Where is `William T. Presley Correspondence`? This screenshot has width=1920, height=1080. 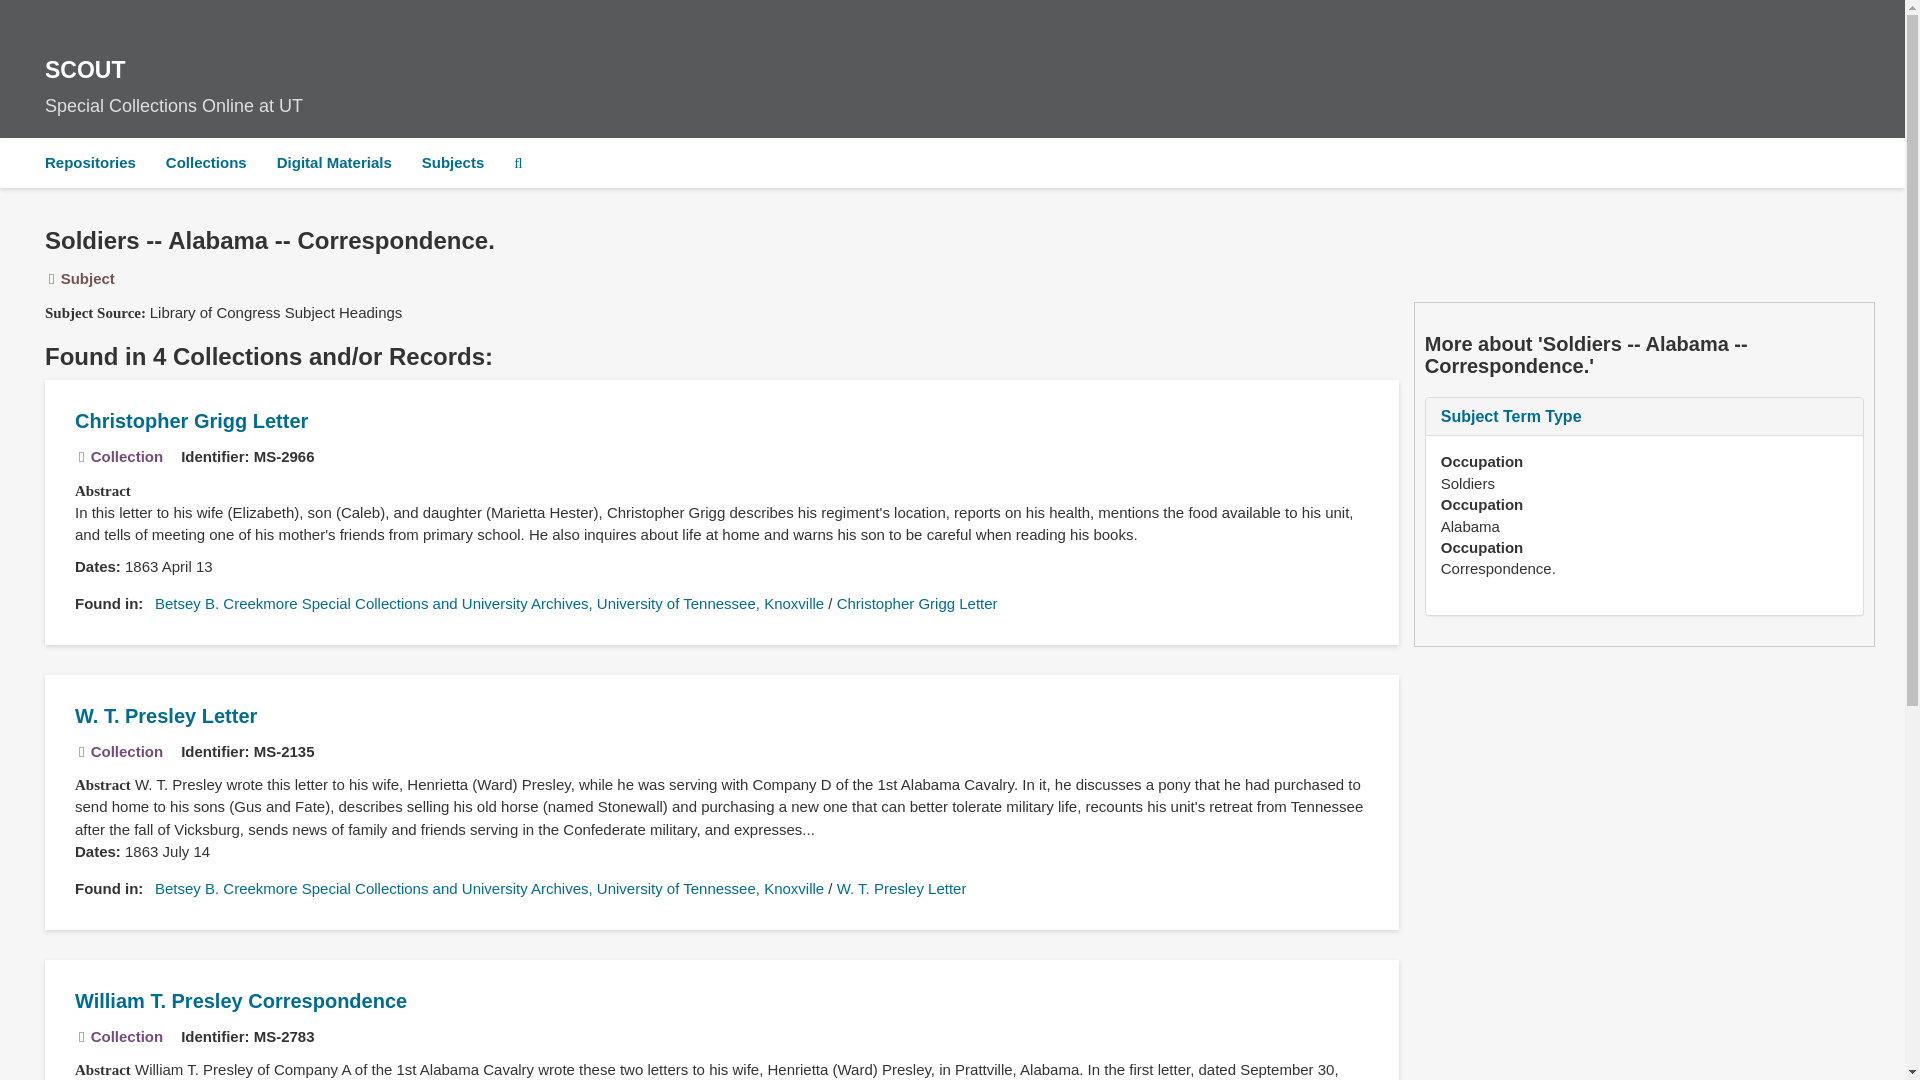
William T. Presley Correspondence is located at coordinates (166, 716).